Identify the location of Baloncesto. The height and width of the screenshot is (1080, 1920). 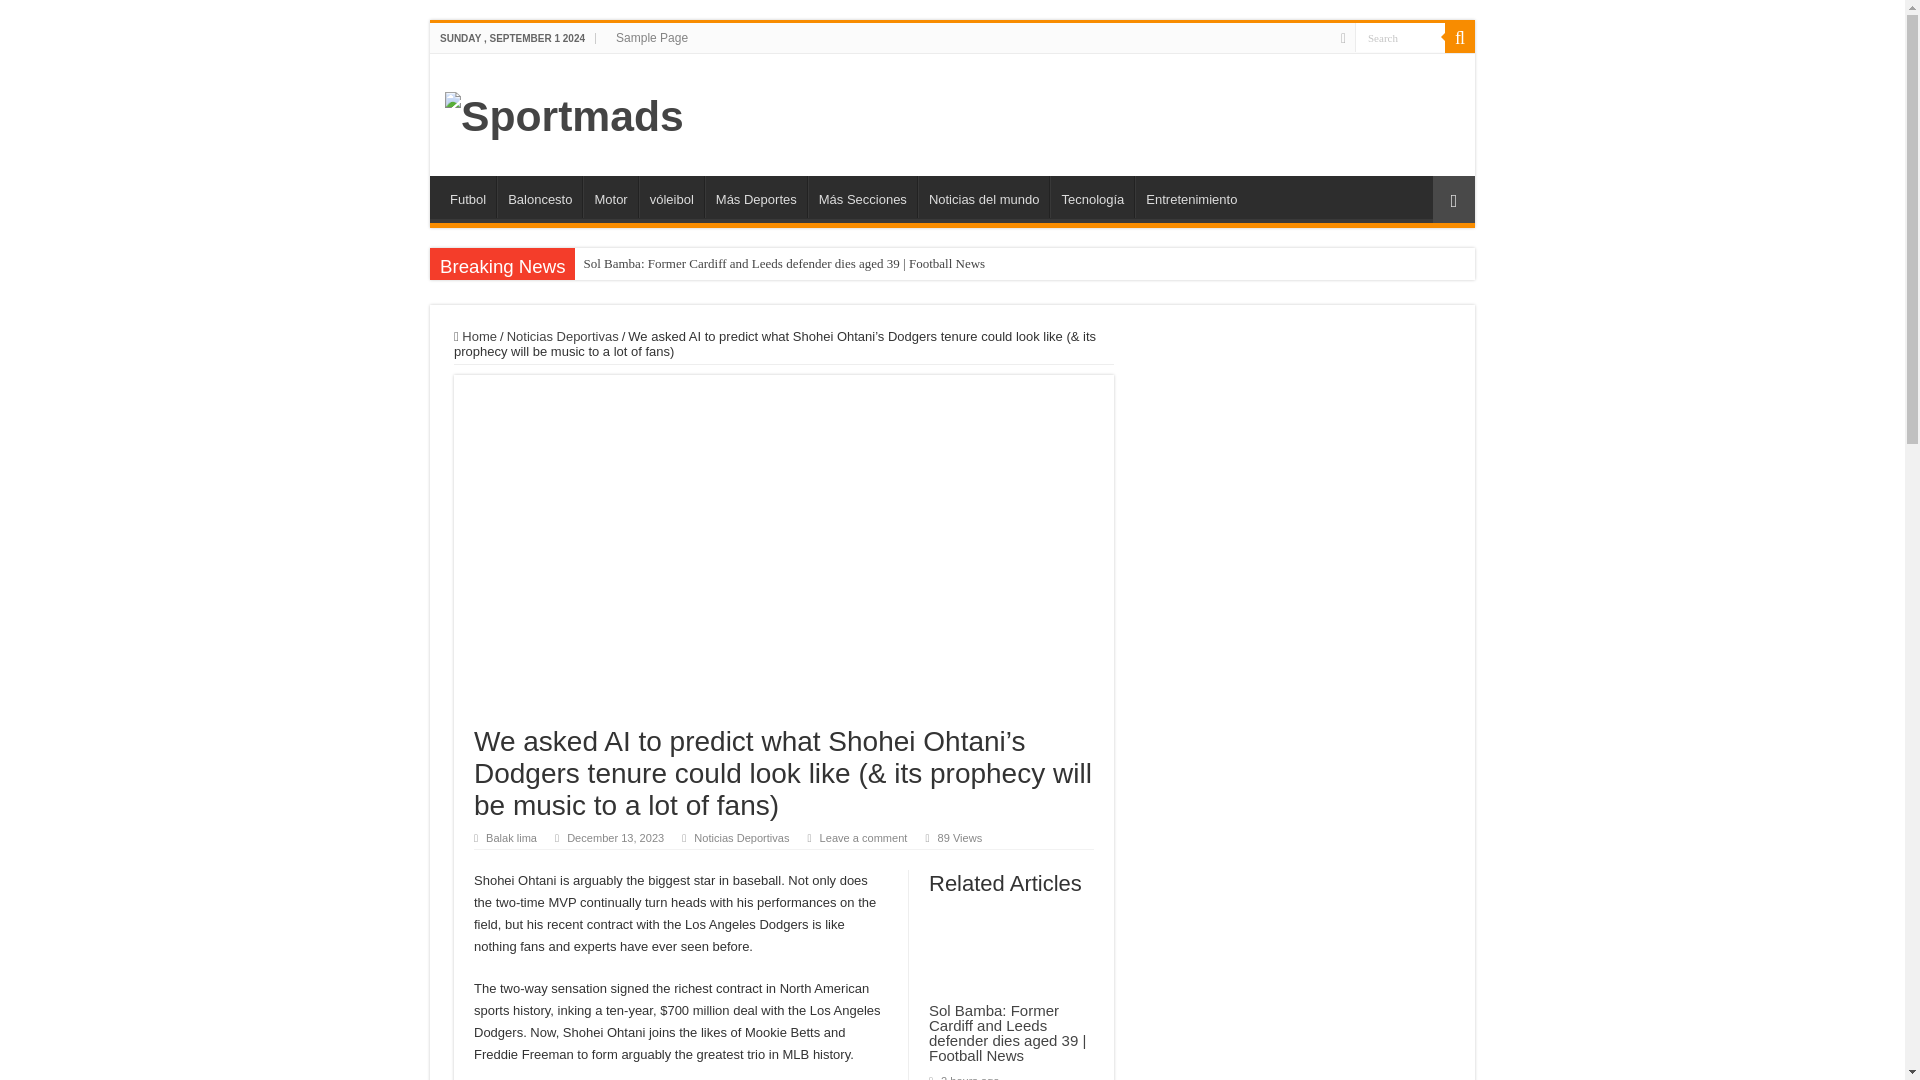
(539, 197).